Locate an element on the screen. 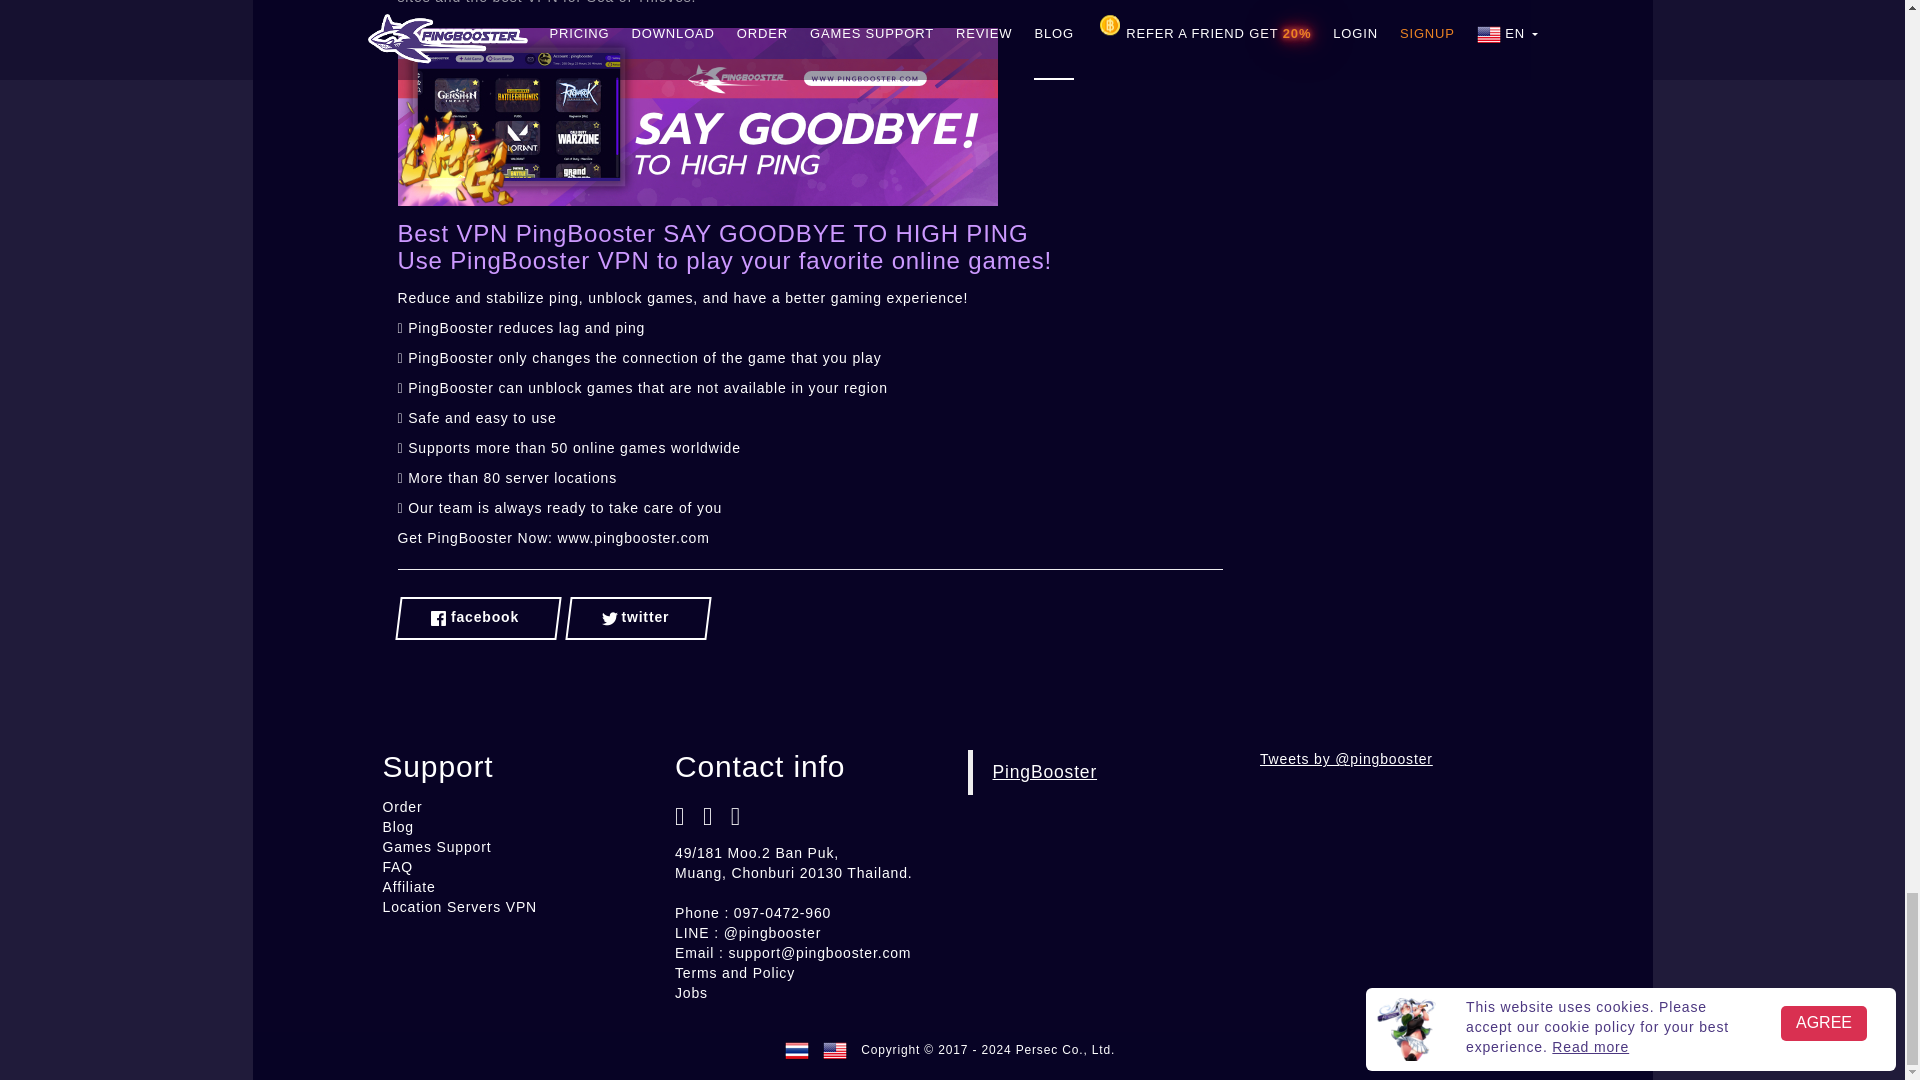 This screenshot has height=1080, width=1920. Order is located at coordinates (402, 807).